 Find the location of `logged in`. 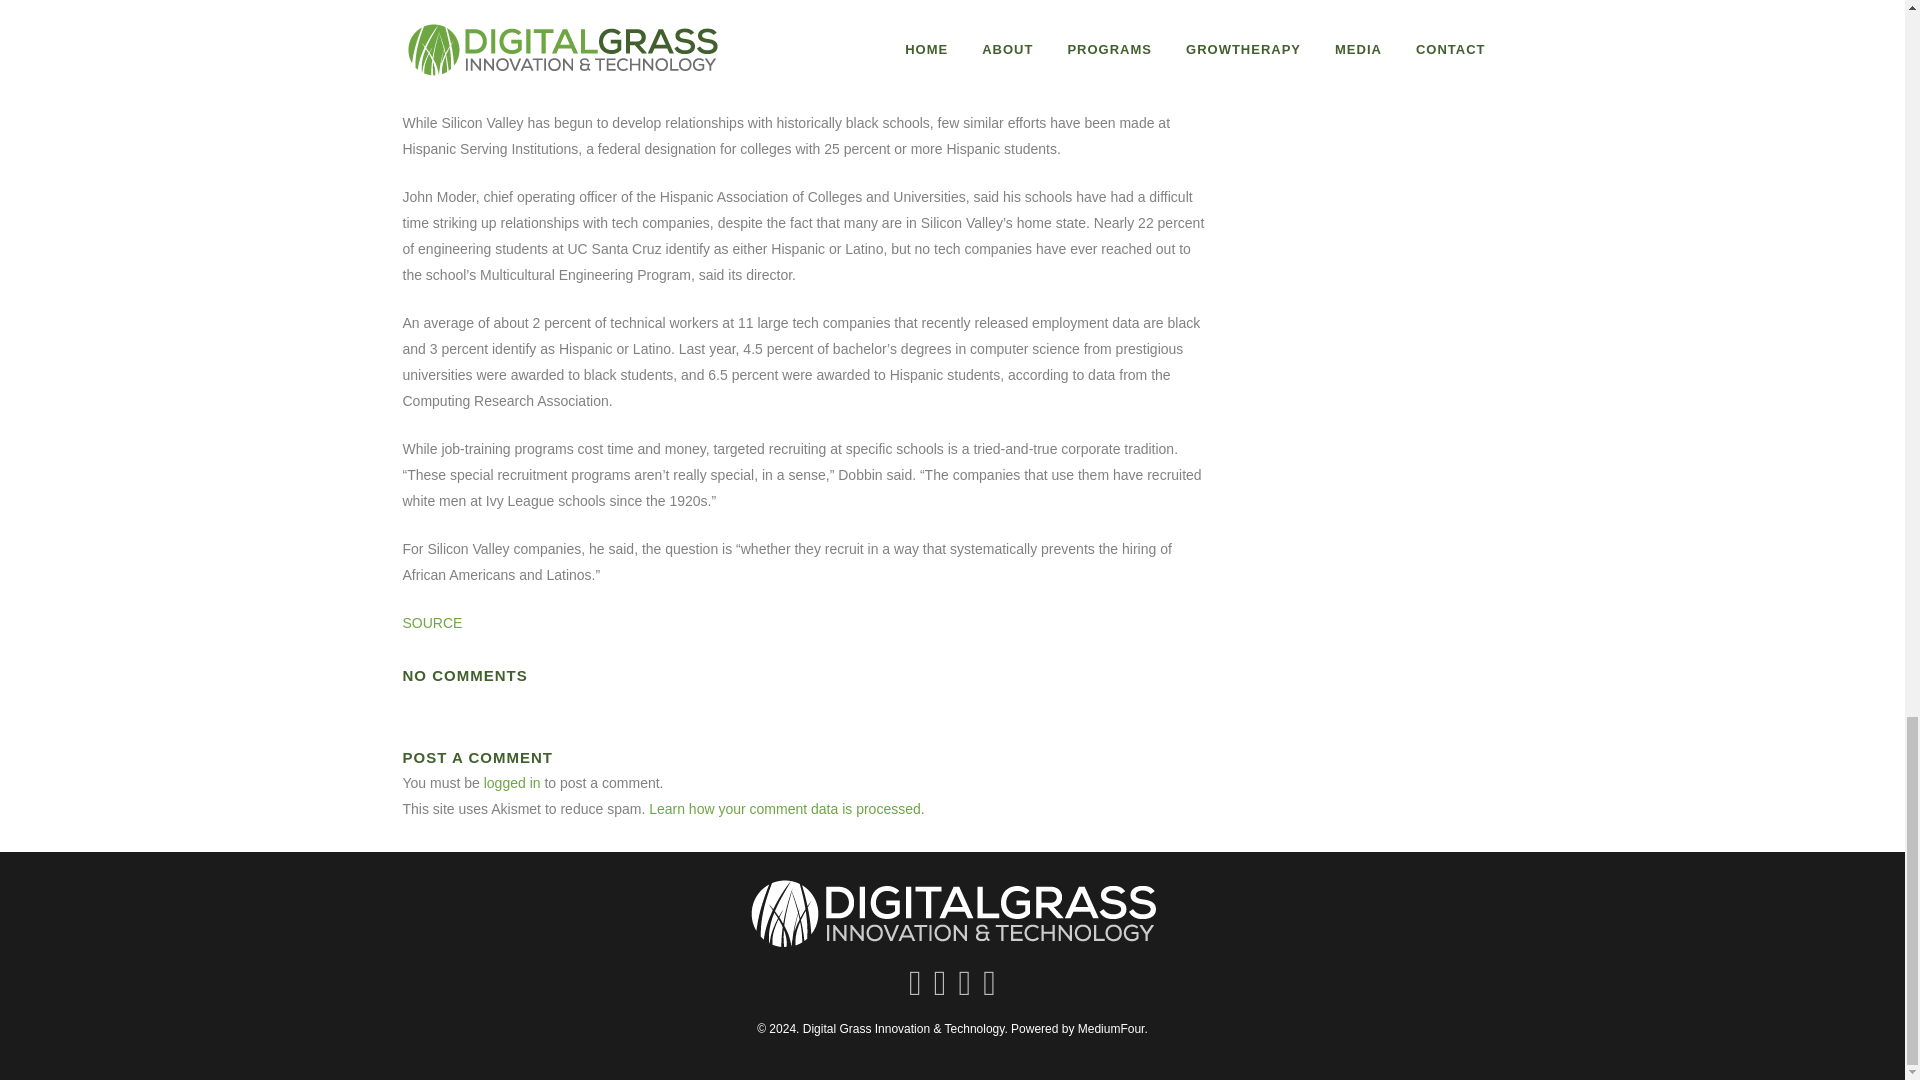

logged in is located at coordinates (512, 782).